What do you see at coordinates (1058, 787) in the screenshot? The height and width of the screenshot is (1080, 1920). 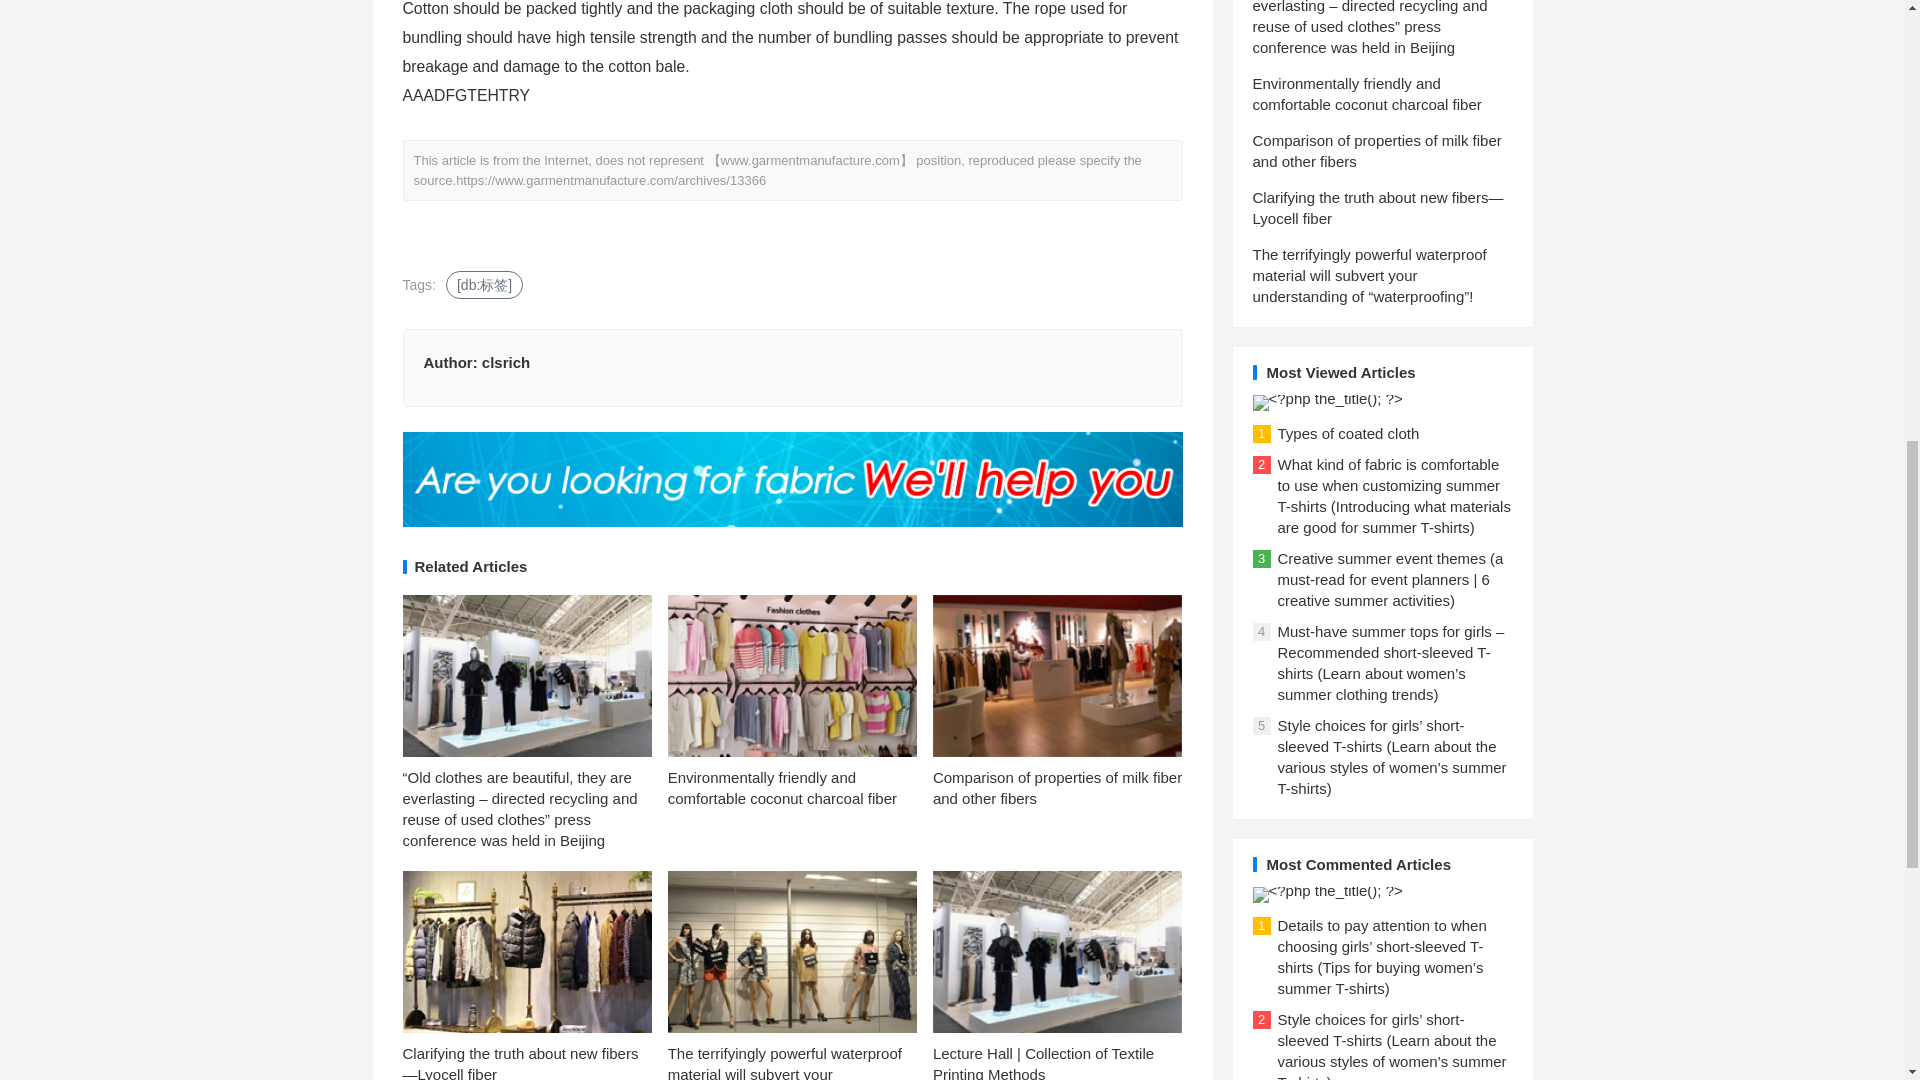 I see `Comparison of properties of milk fiber and other fibers` at bounding box center [1058, 787].